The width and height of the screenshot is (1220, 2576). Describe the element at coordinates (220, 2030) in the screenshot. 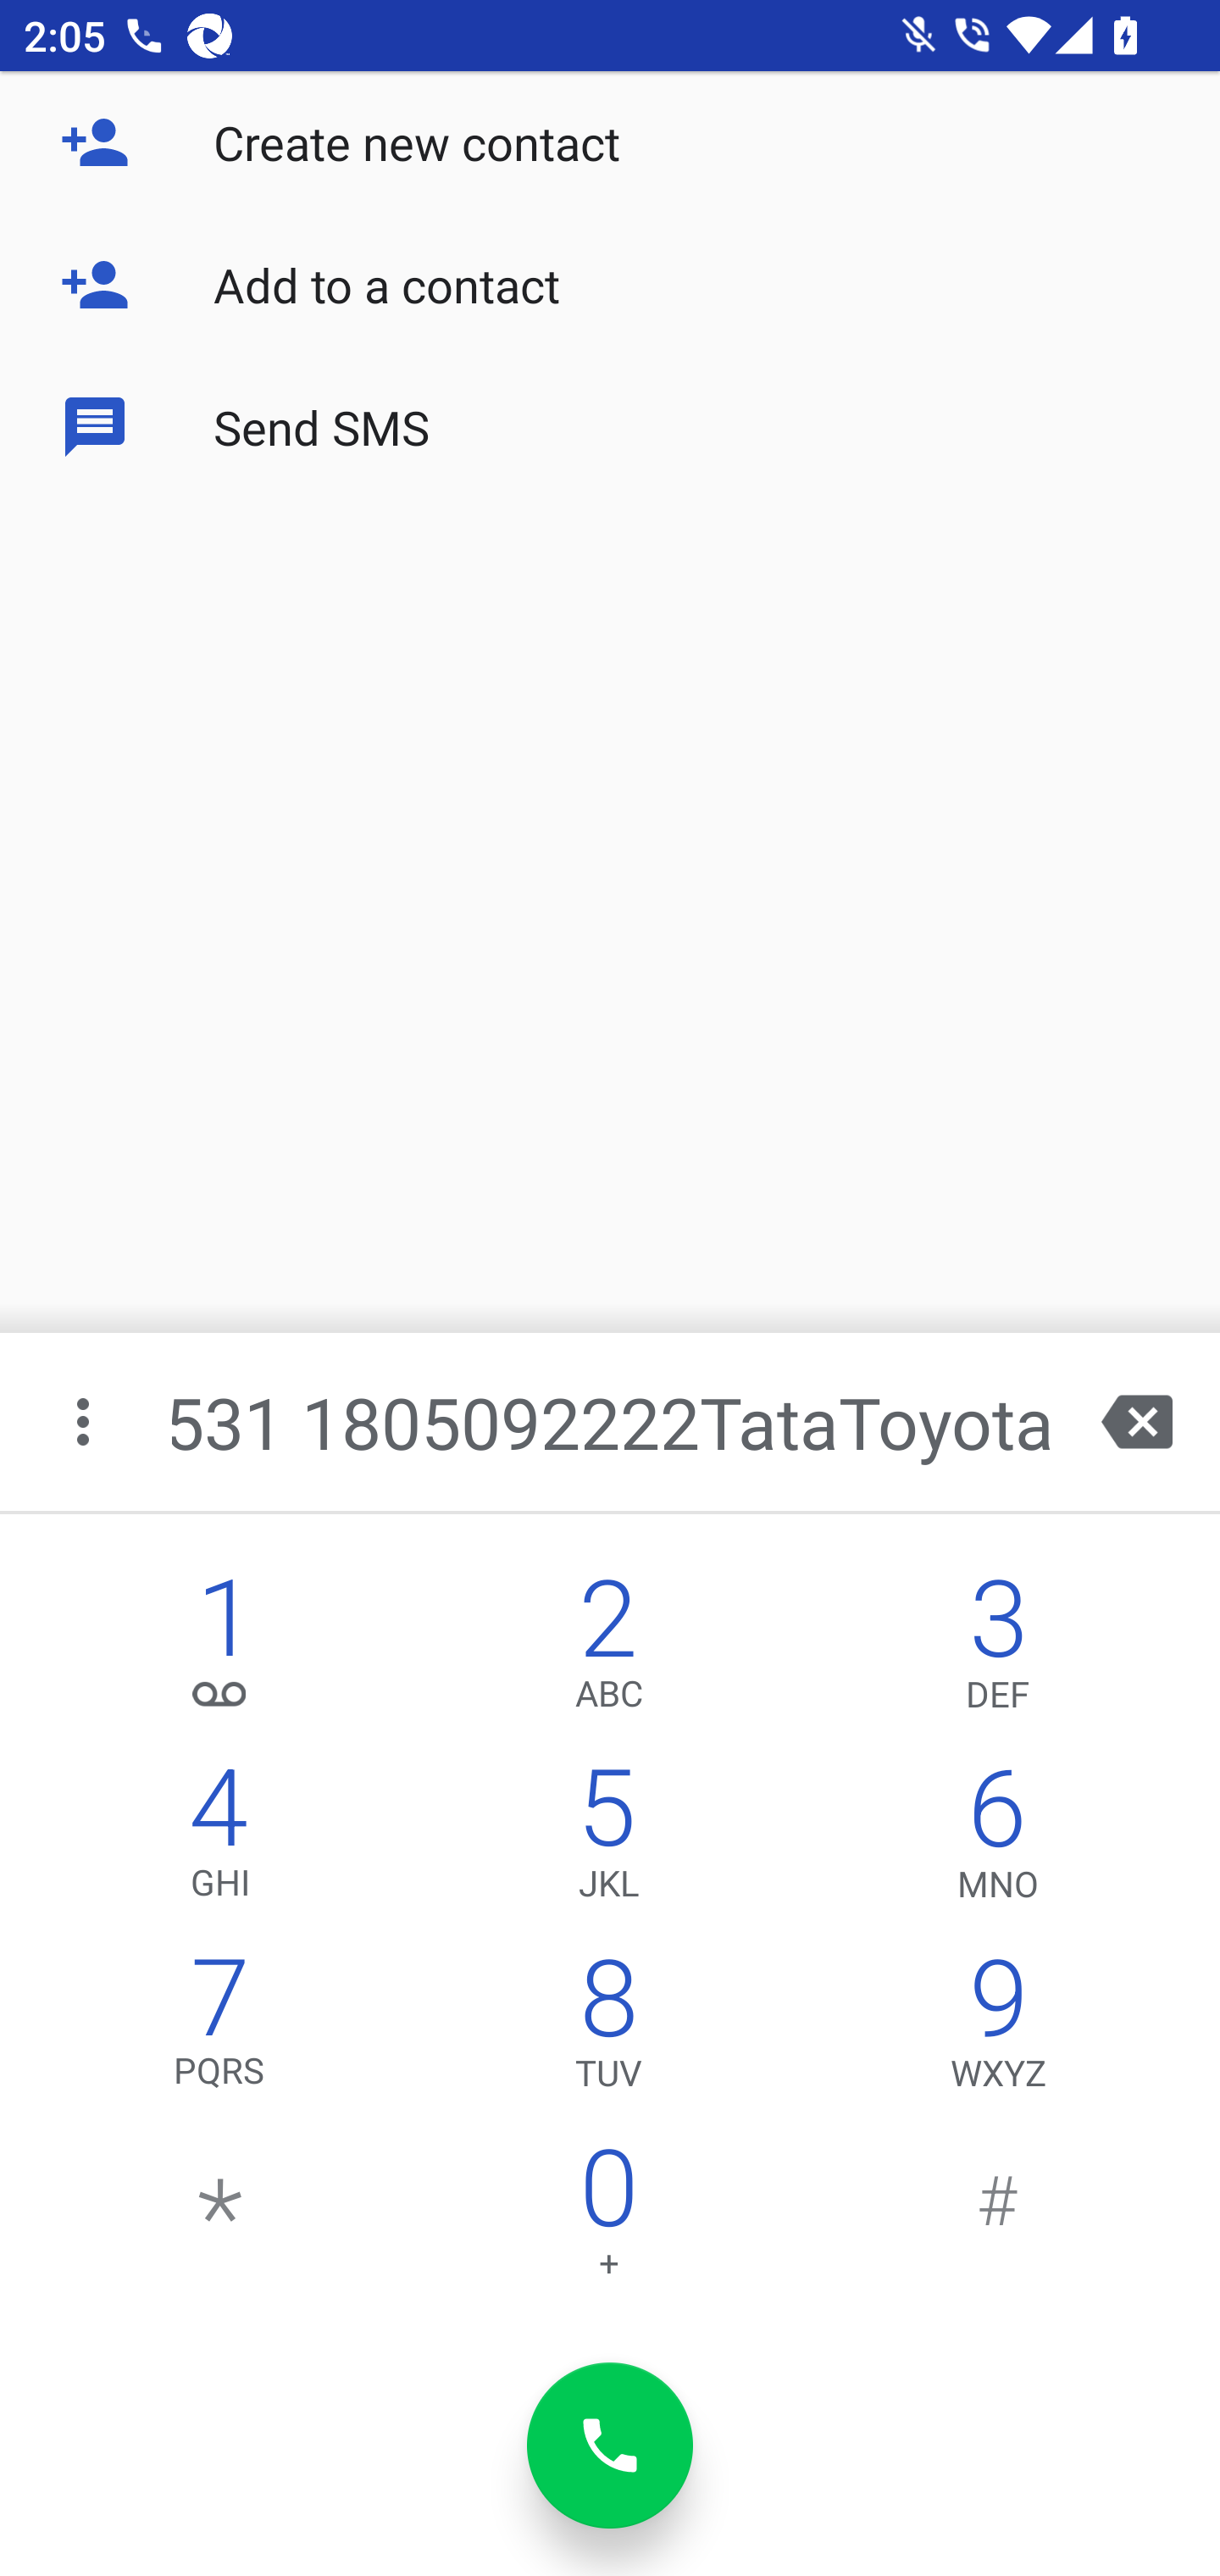

I see `7,PQRS 7 PQRS` at that location.